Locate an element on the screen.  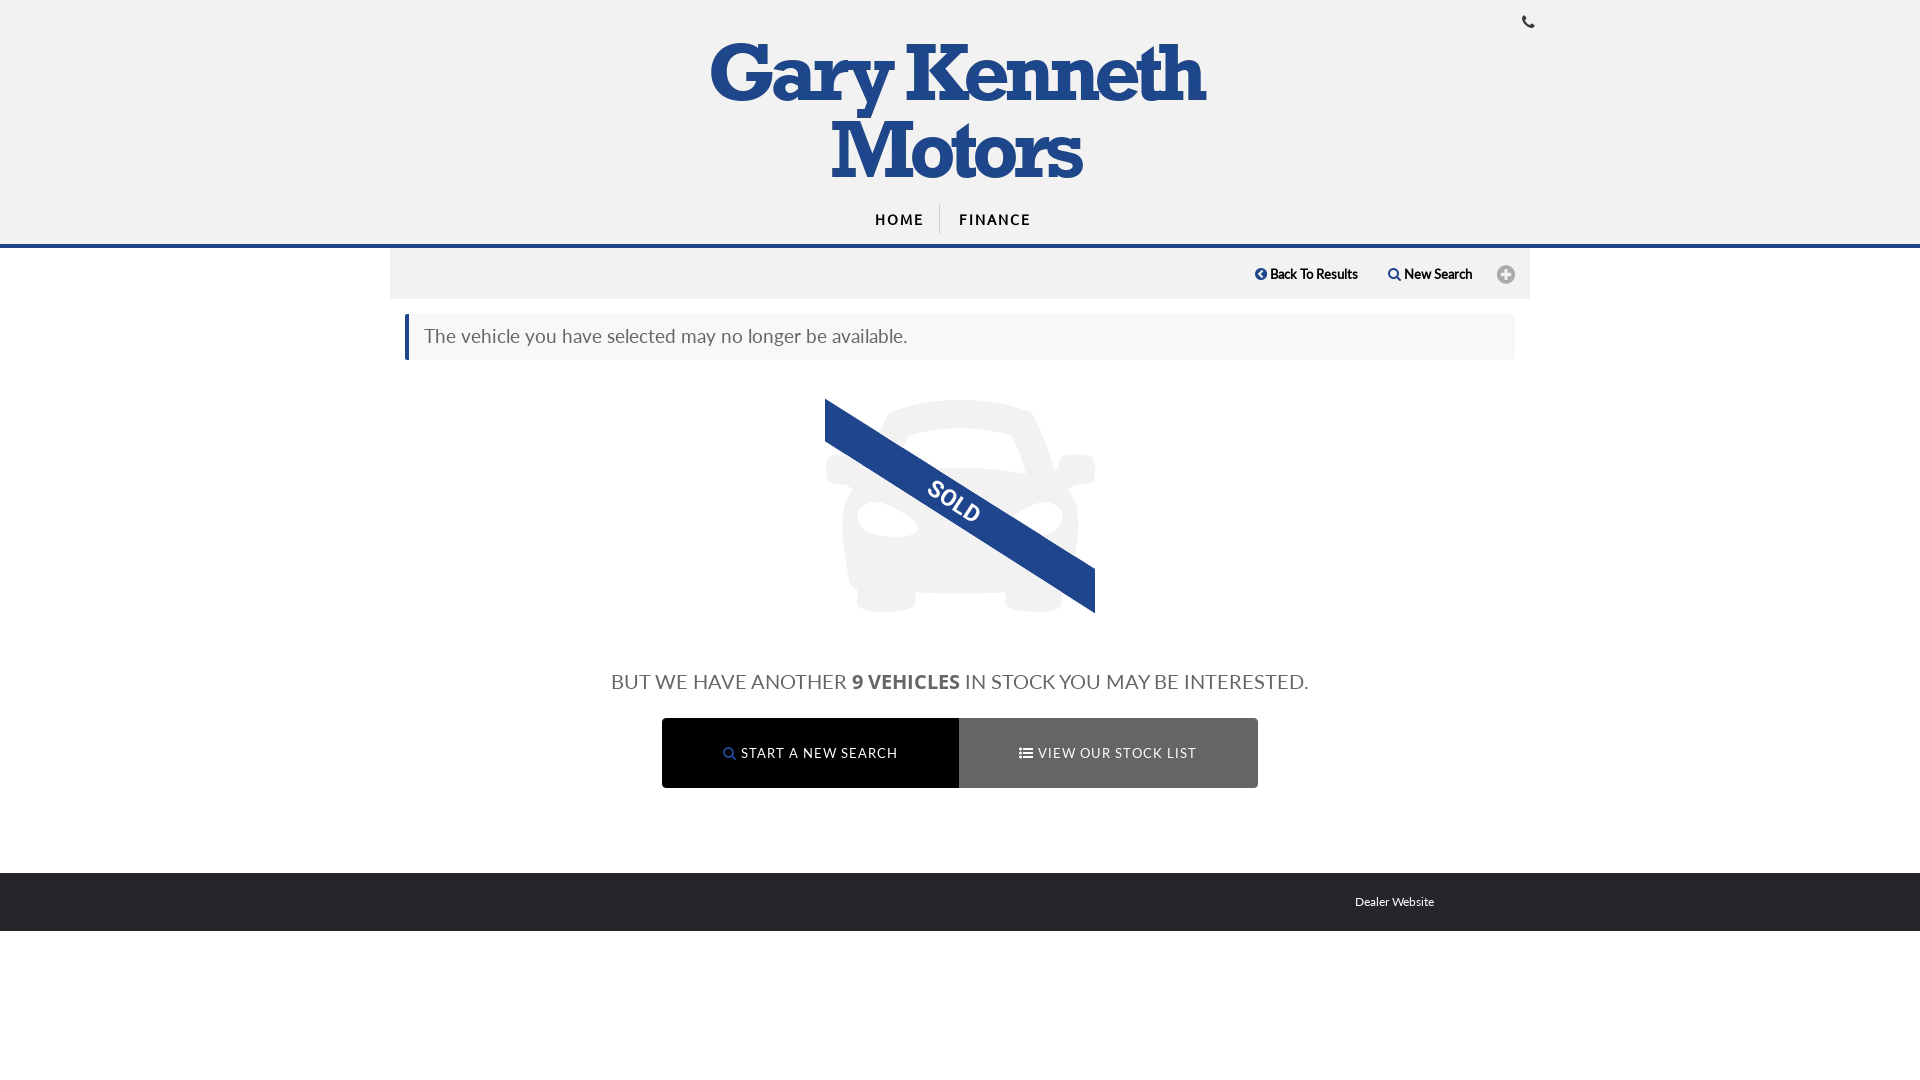
New Search is located at coordinates (1430, 274).